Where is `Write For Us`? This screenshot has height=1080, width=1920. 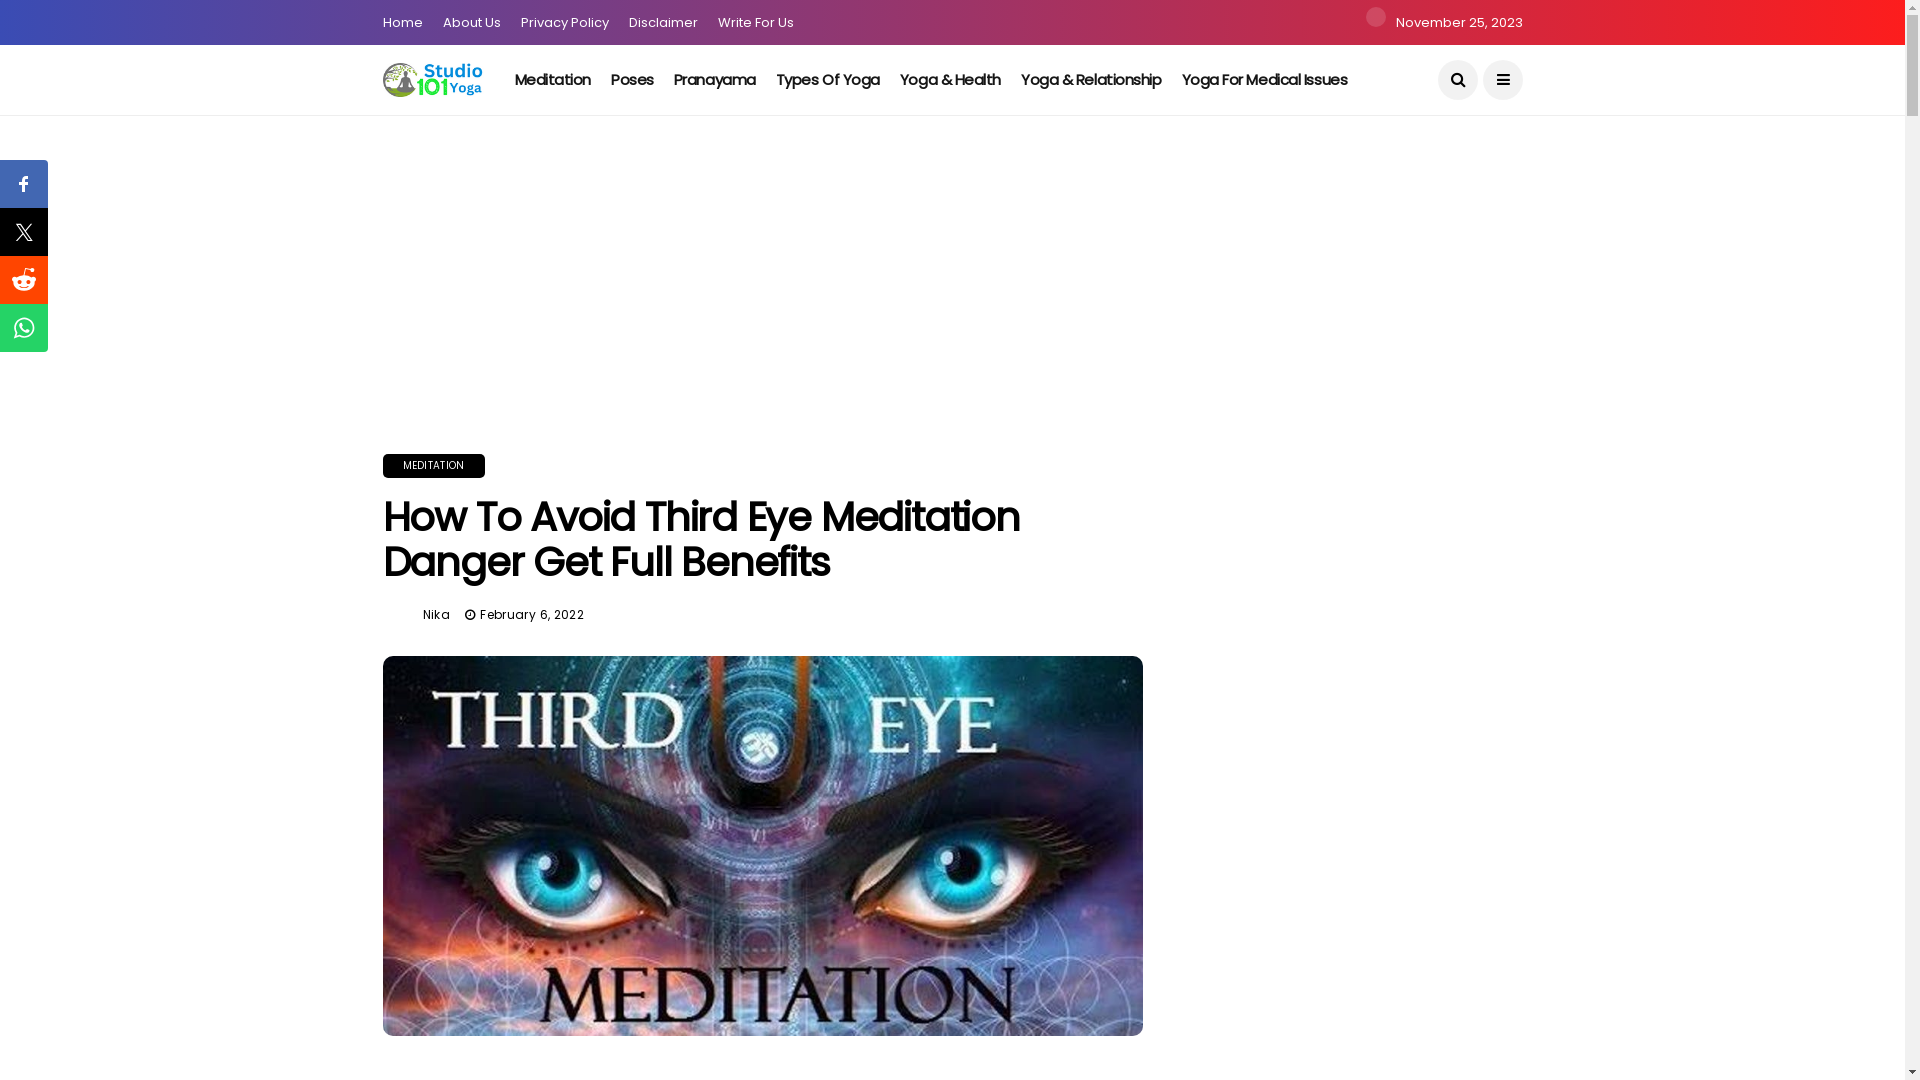 Write For Us is located at coordinates (756, 22).